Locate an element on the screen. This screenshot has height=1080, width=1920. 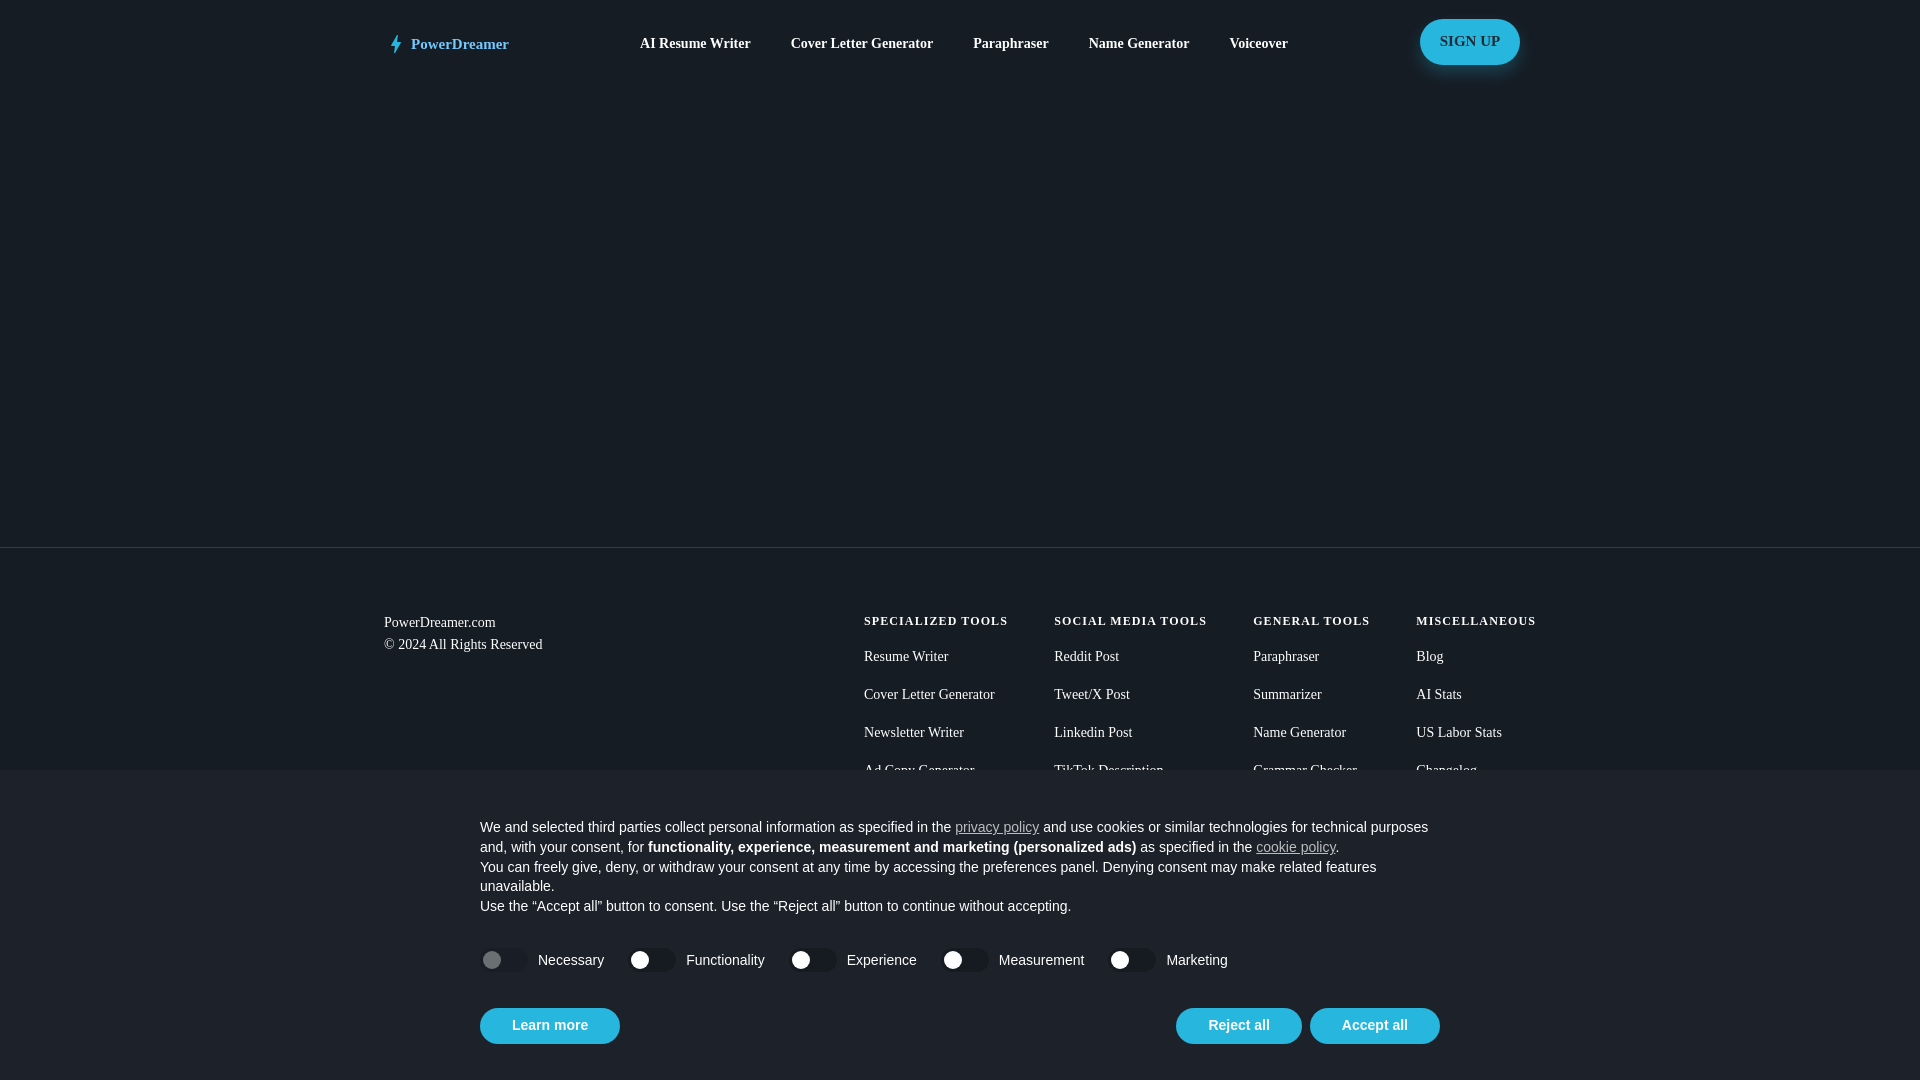
YouTube Description is located at coordinates (1130, 808).